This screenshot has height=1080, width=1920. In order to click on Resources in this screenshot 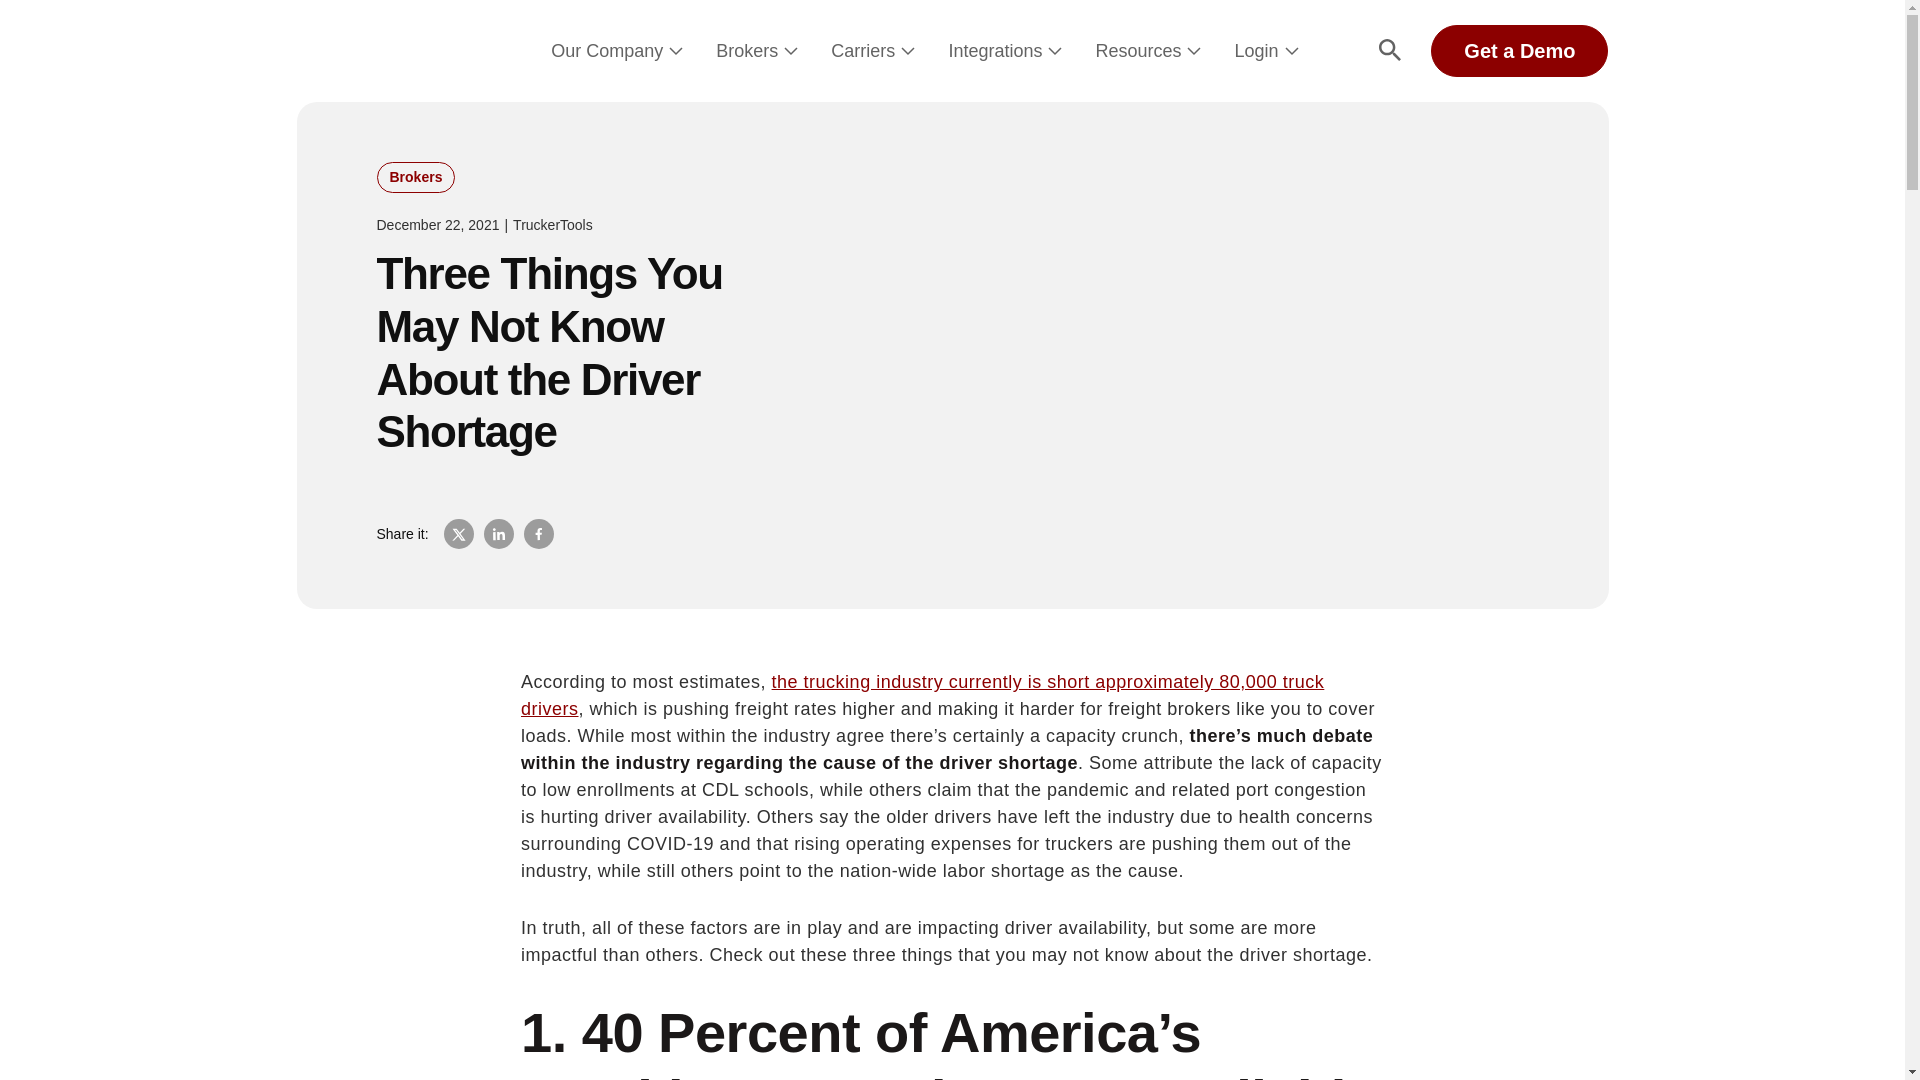, I will do `click(1137, 51)`.